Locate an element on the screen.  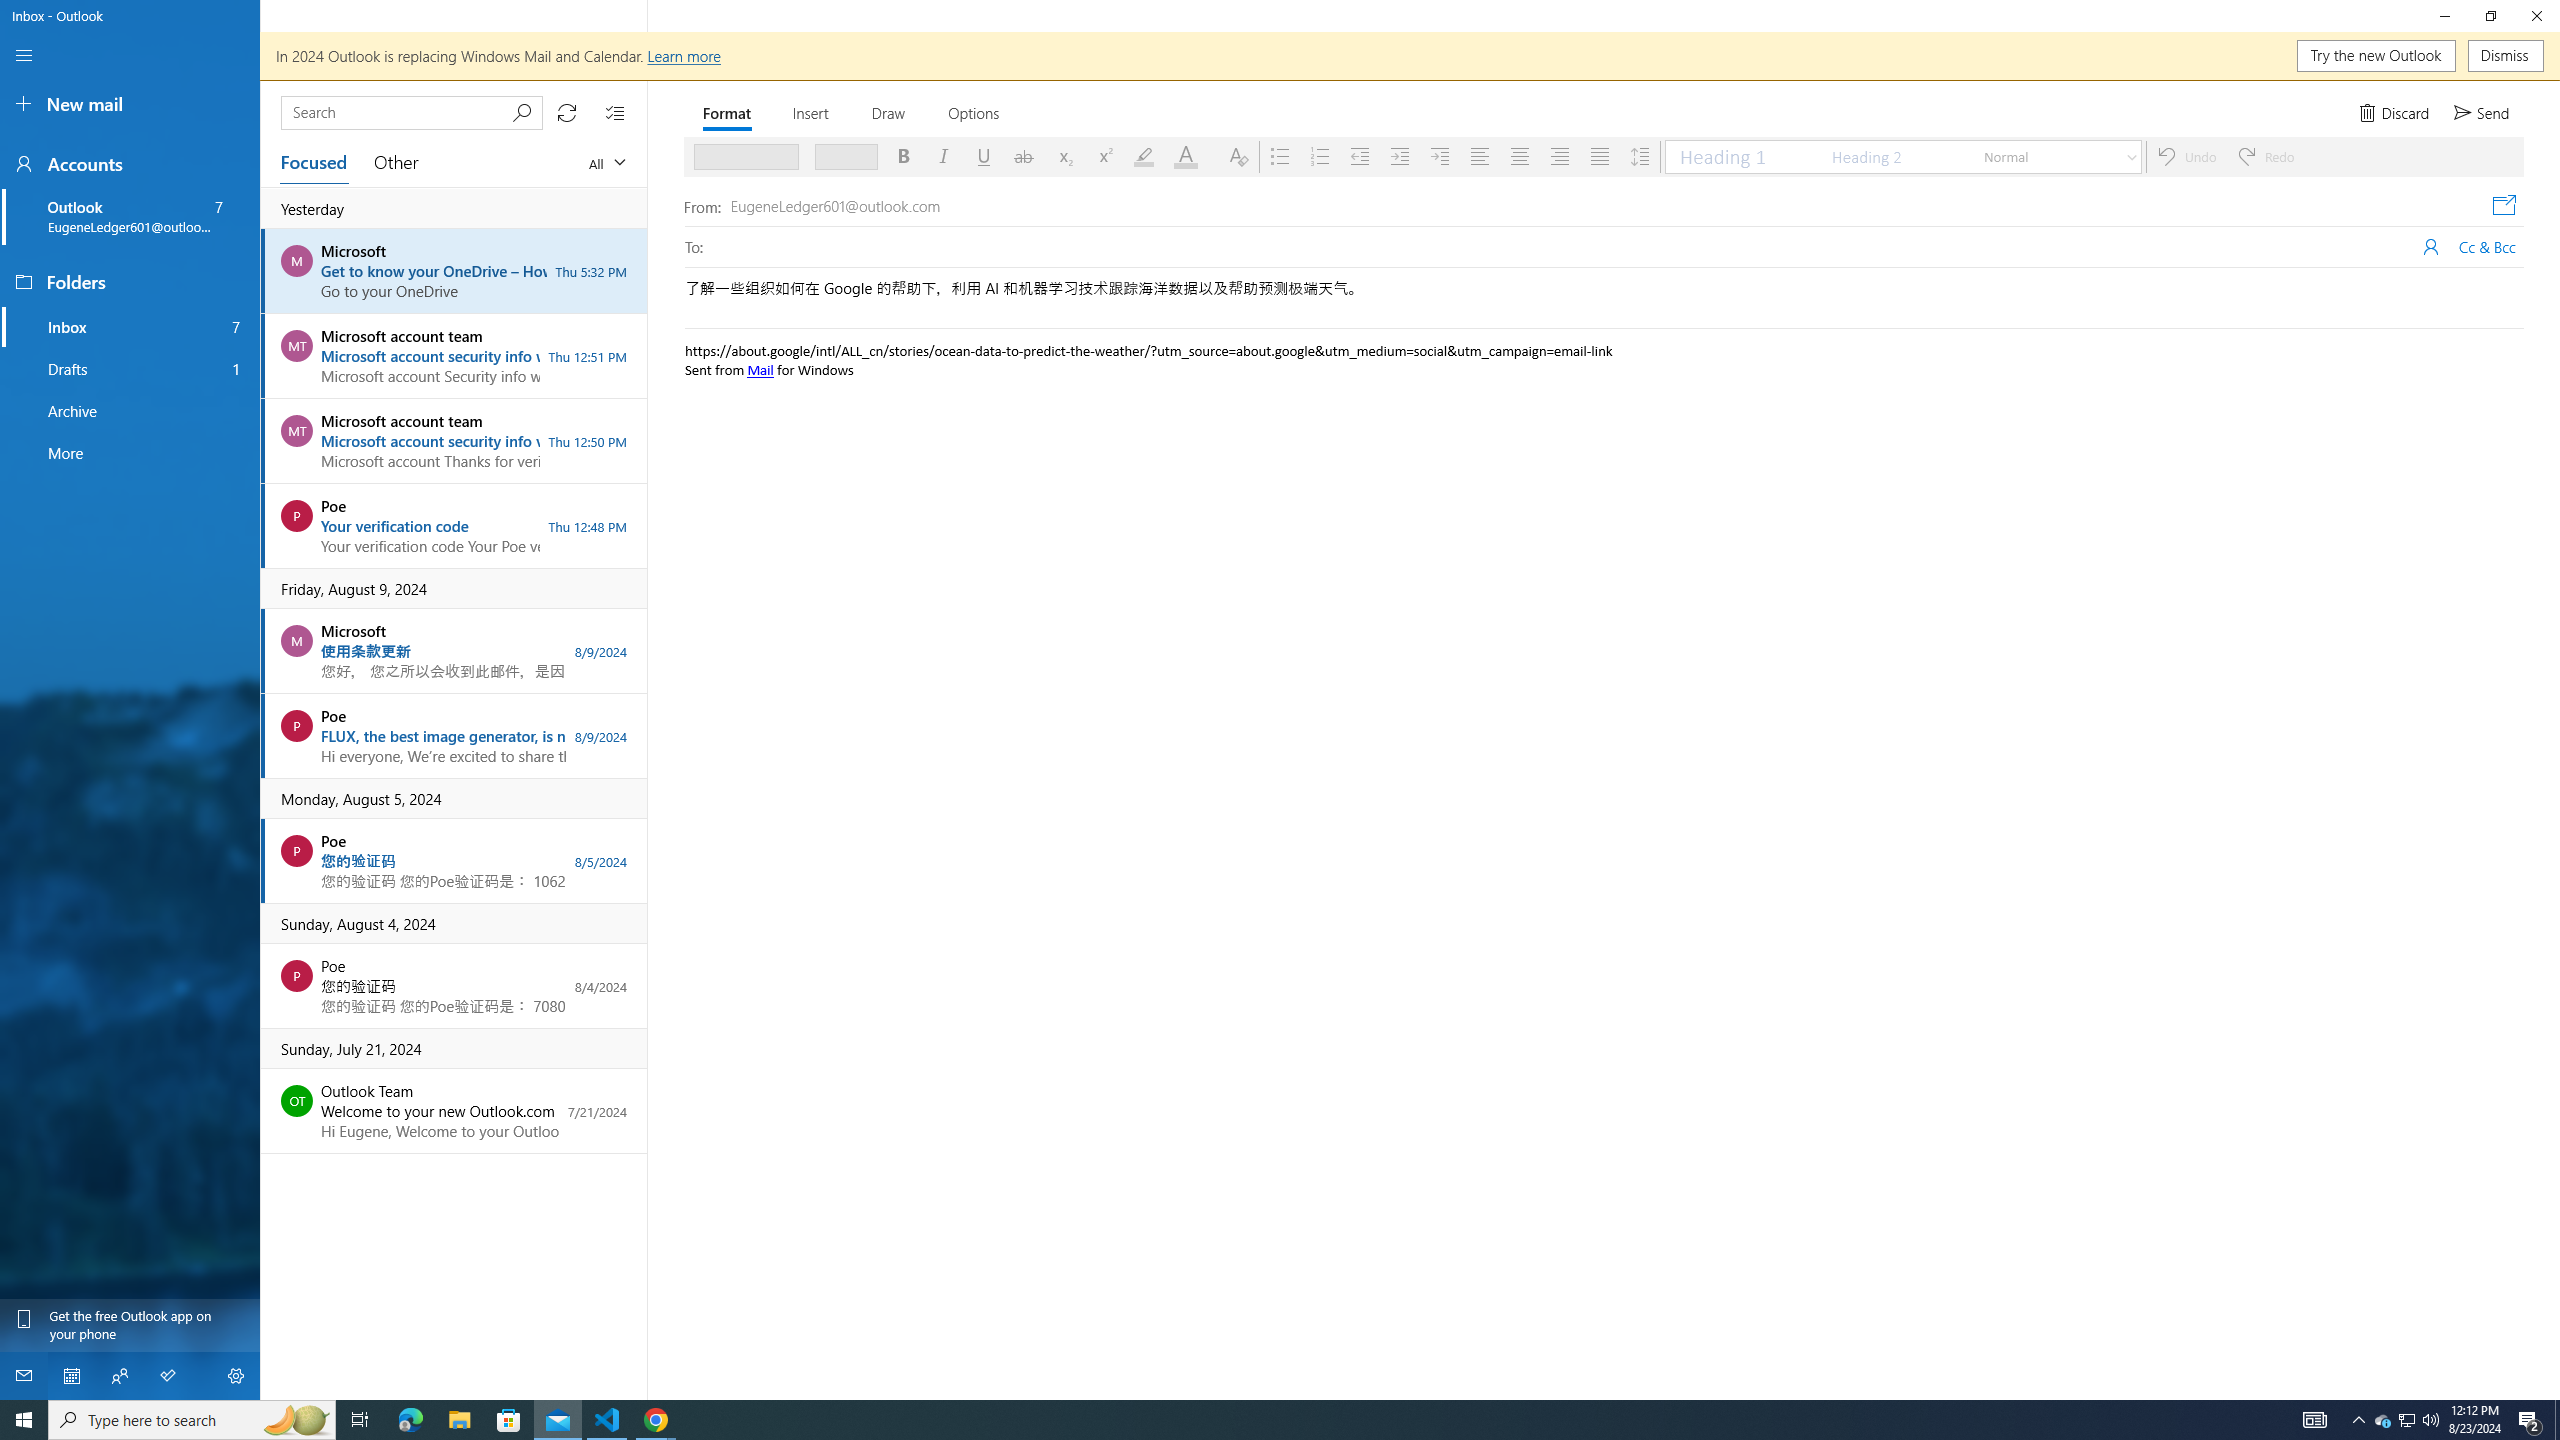
Switch to To Do is located at coordinates (168, 1376).